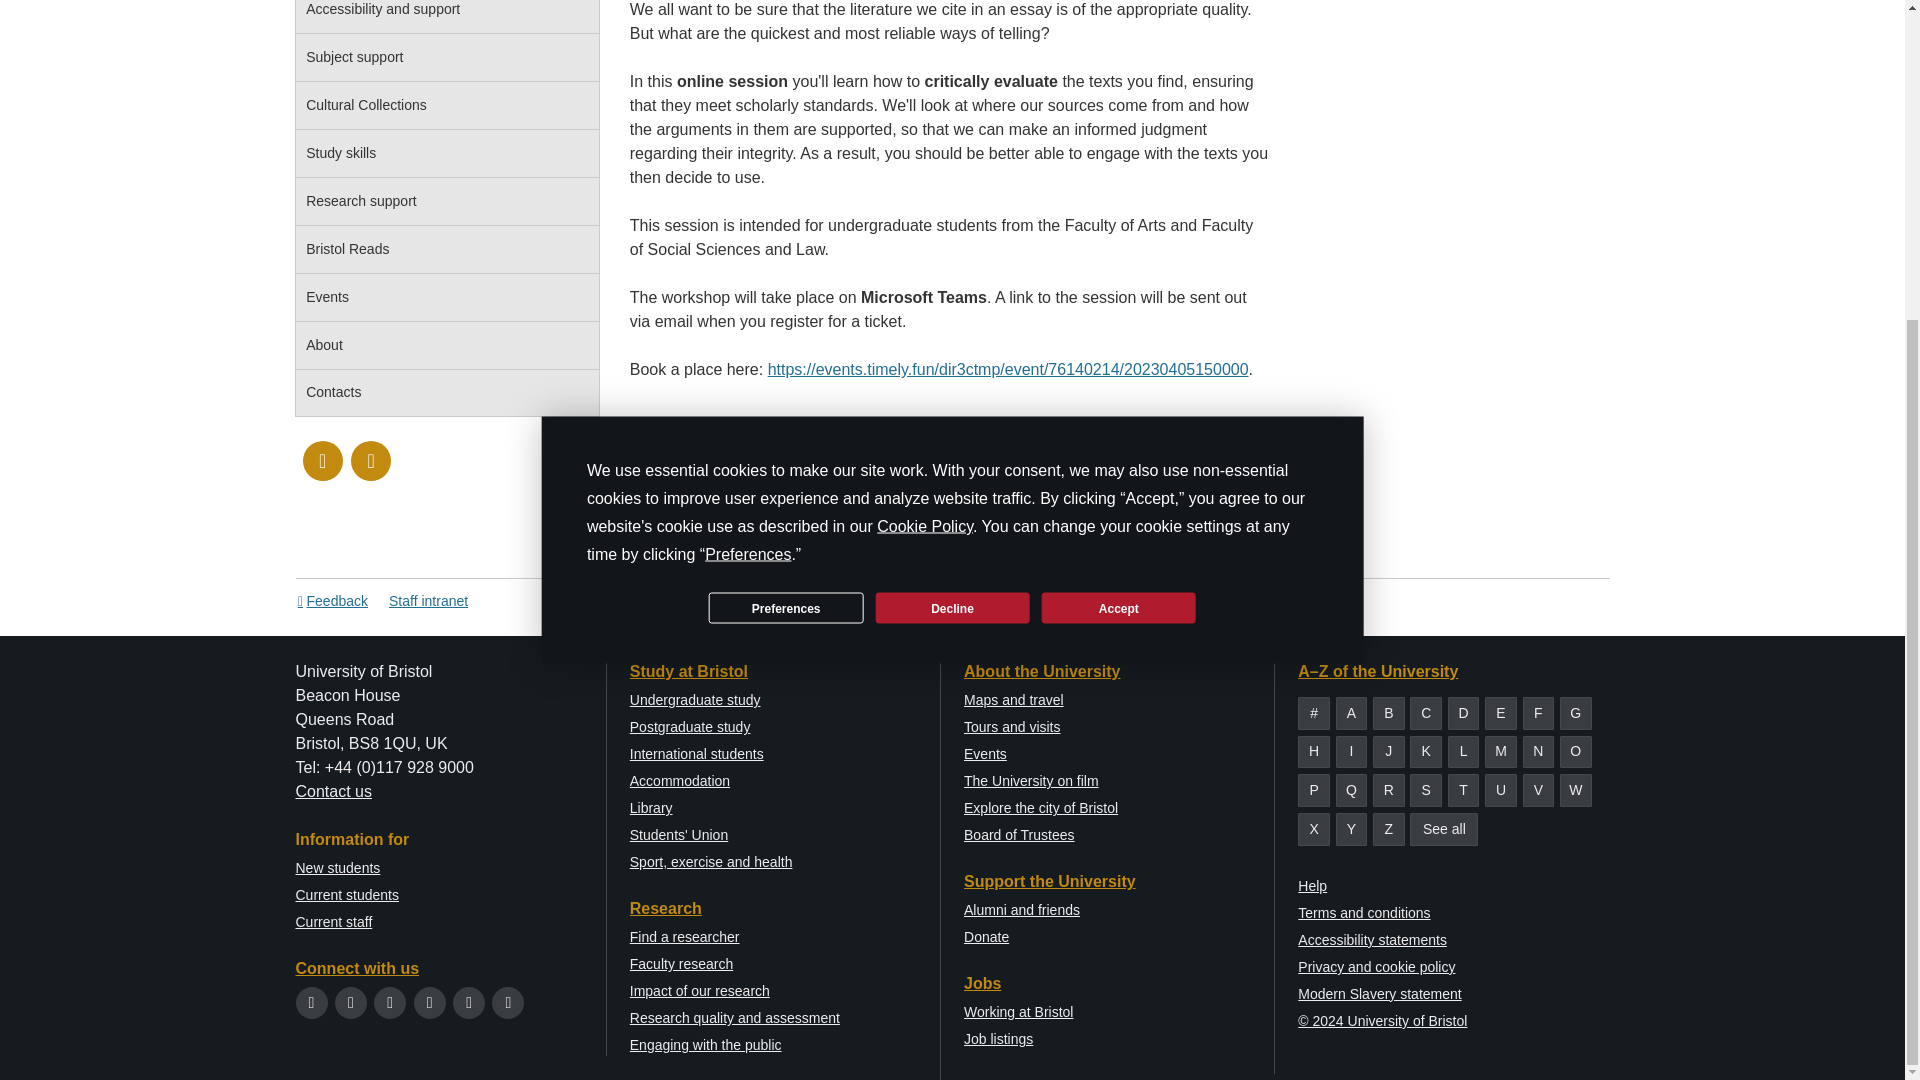  Describe the element at coordinates (430, 1002) in the screenshot. I see `YouTube` at that location.